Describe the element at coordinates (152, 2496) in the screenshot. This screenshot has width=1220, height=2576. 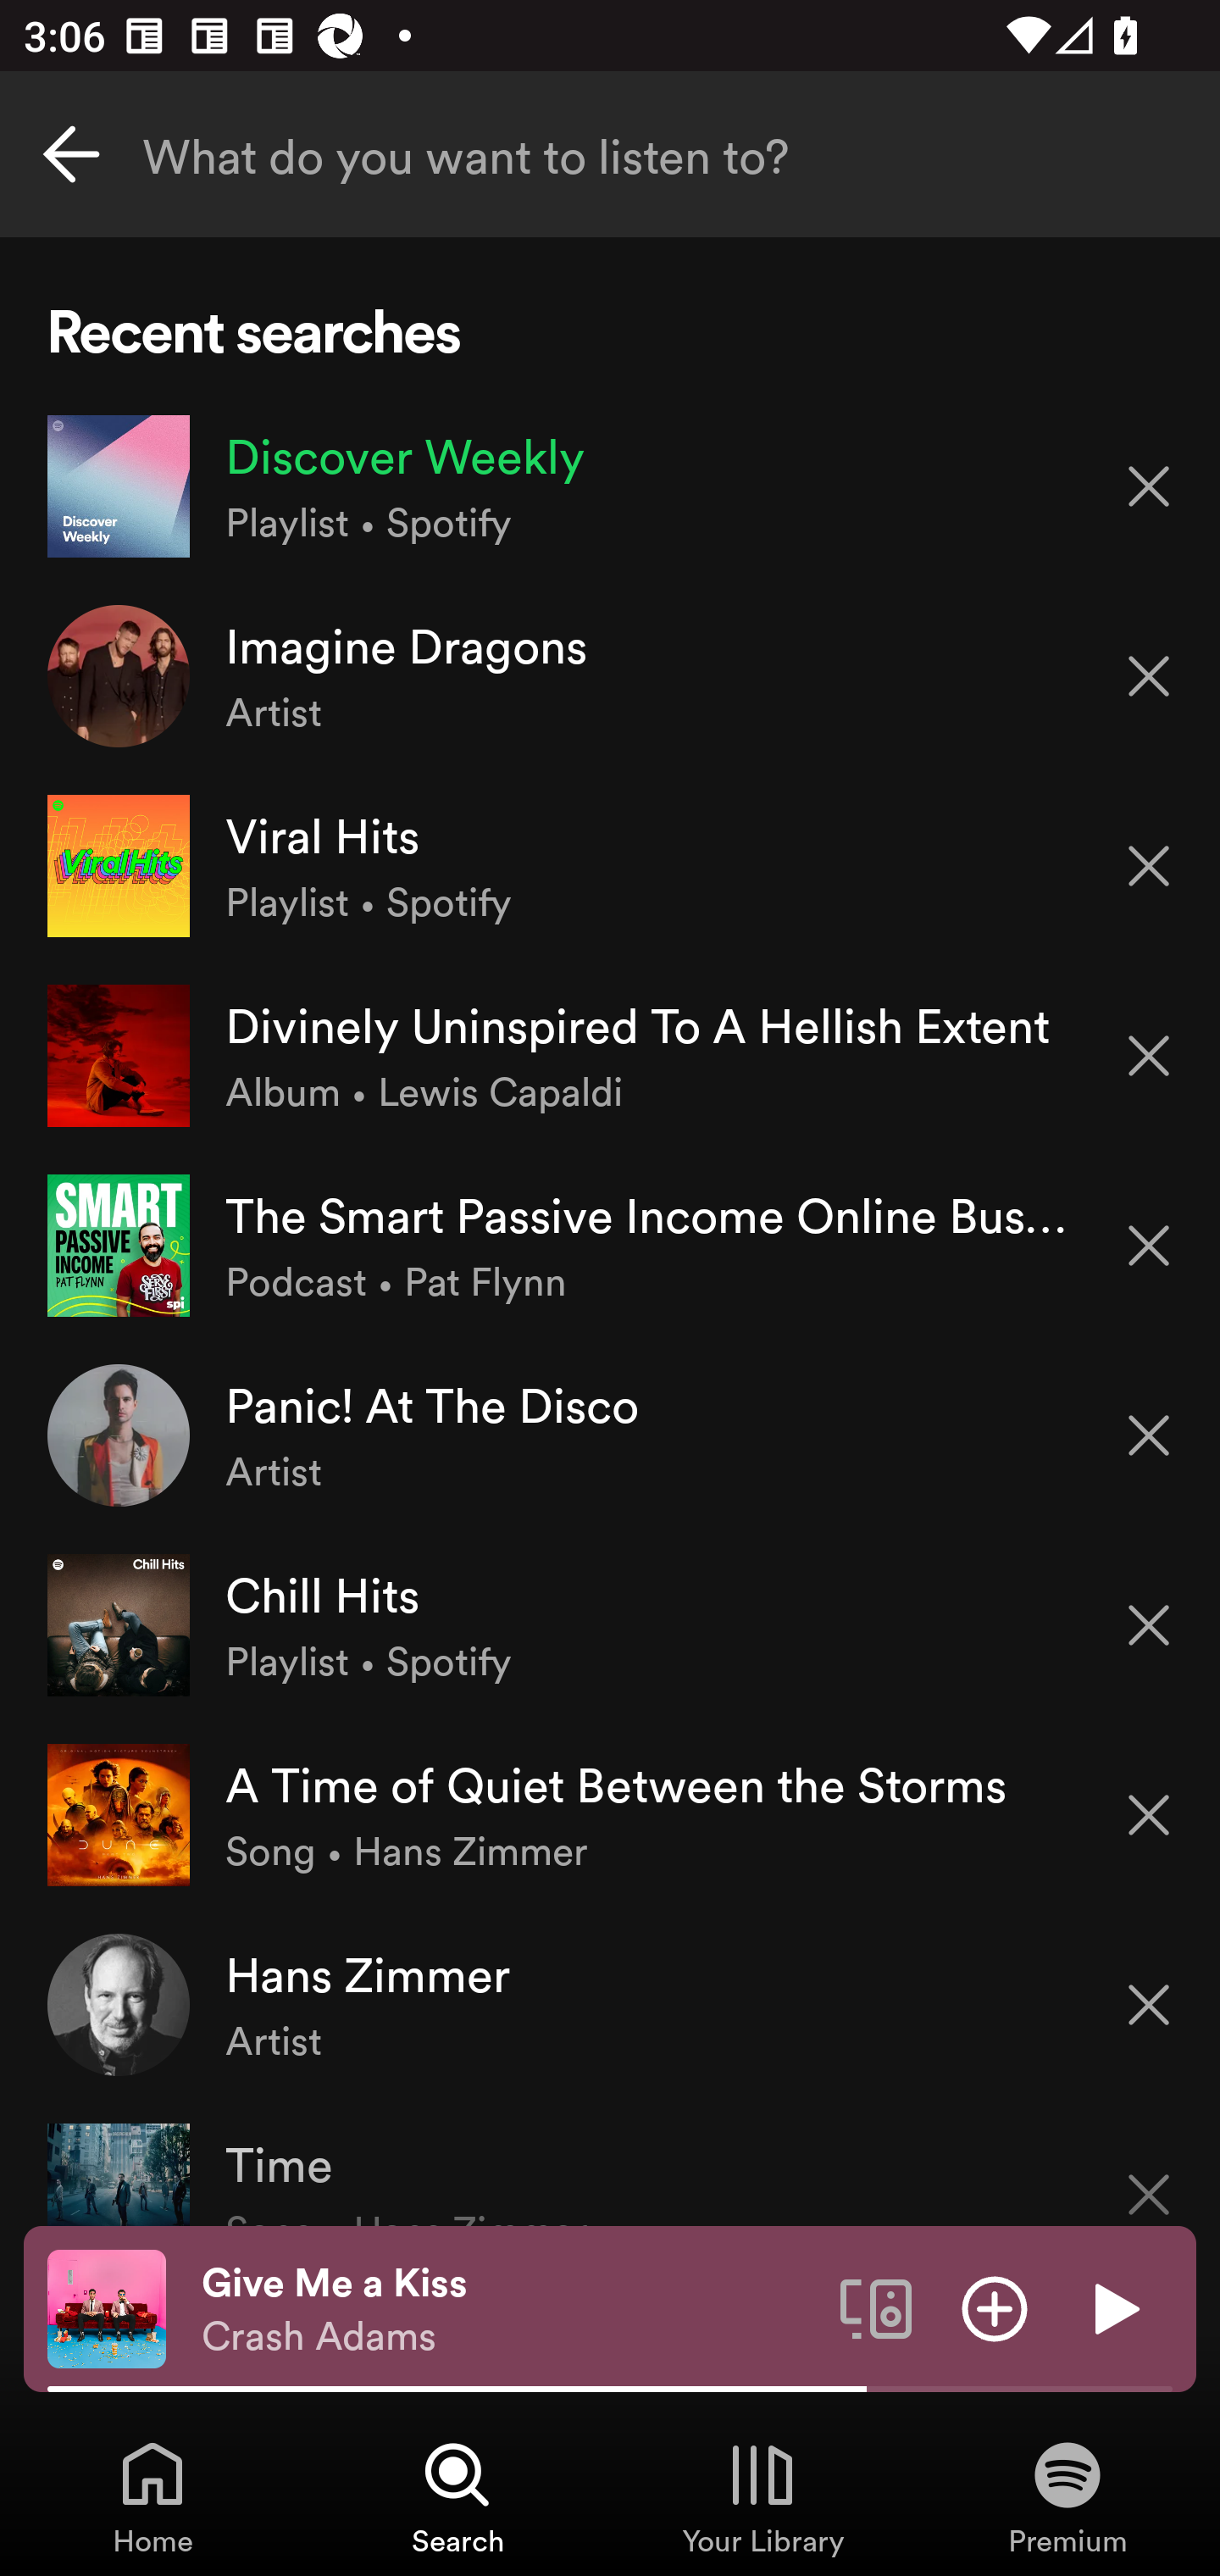
I see `Home, Tab 1 of 4 Home Home` at that location.